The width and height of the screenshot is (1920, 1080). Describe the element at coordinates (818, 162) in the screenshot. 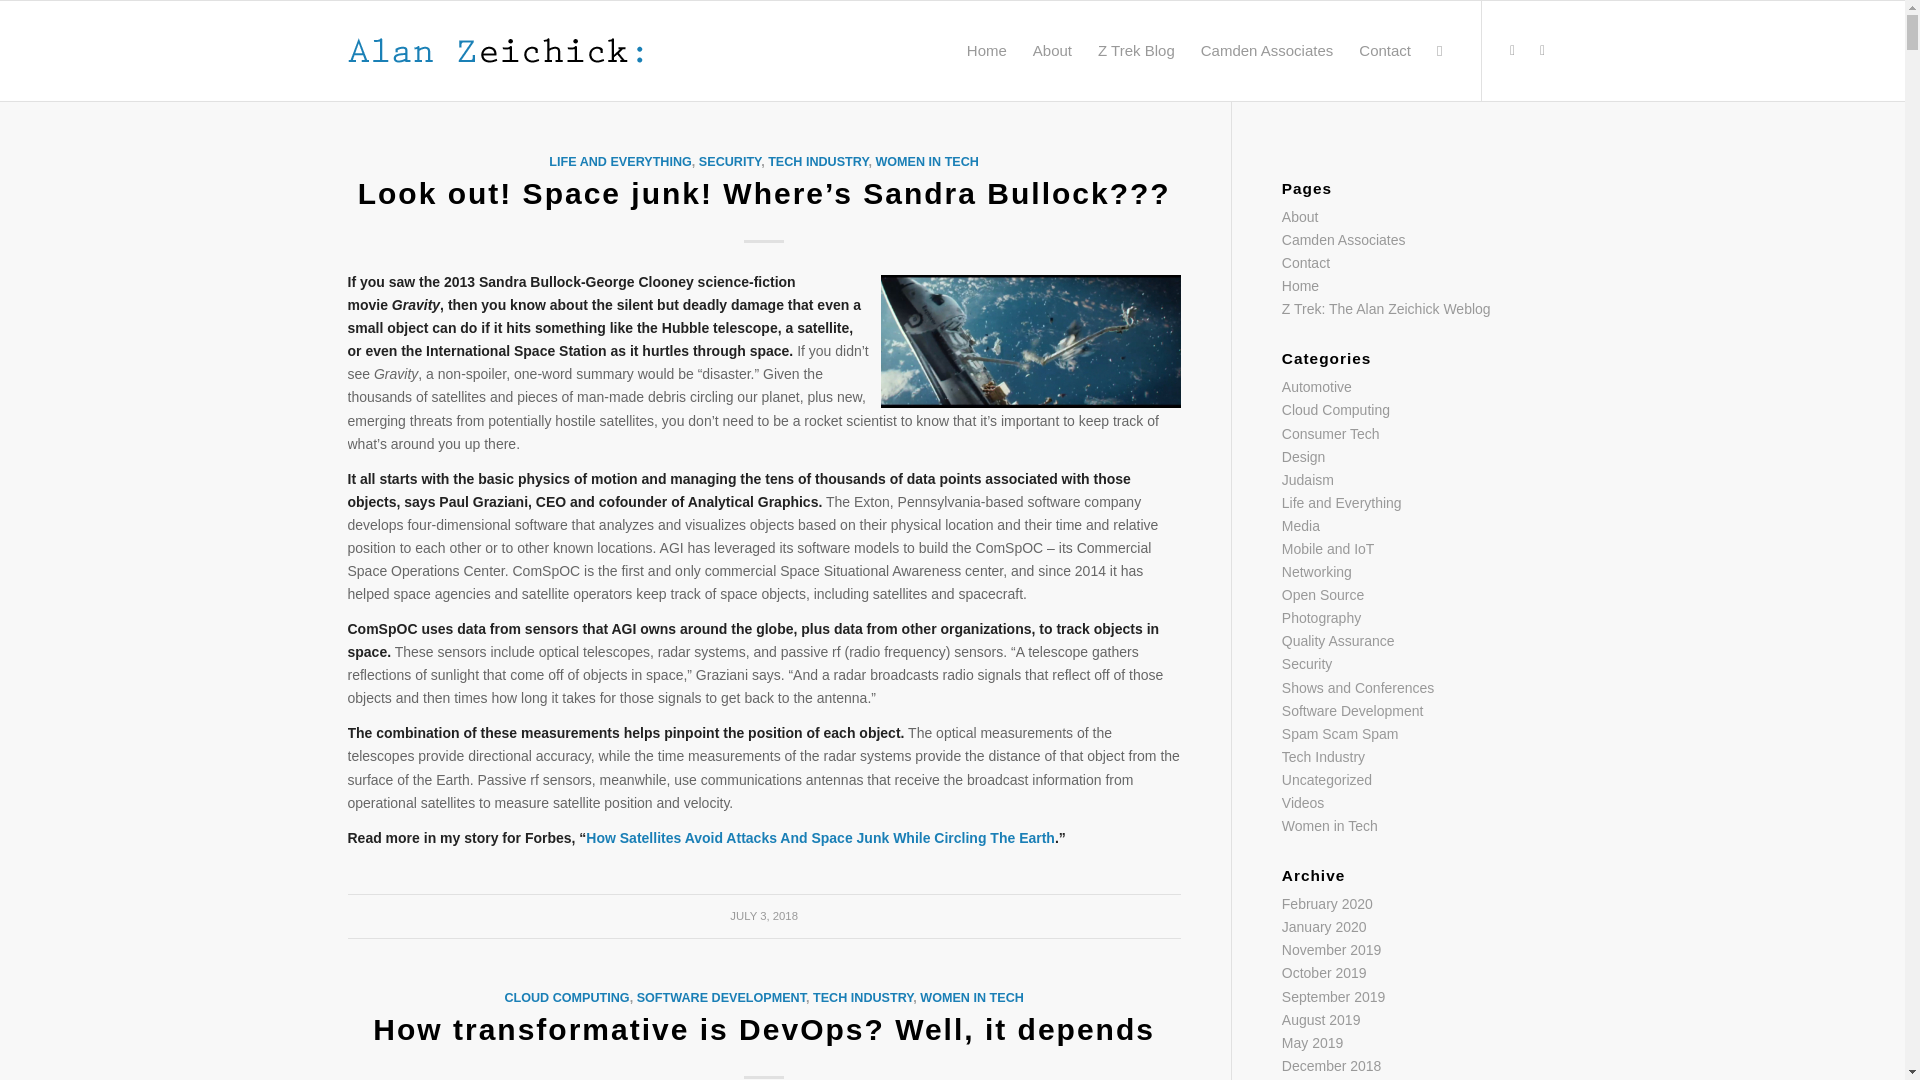

I see `TECH INDUSTRY` at that location.